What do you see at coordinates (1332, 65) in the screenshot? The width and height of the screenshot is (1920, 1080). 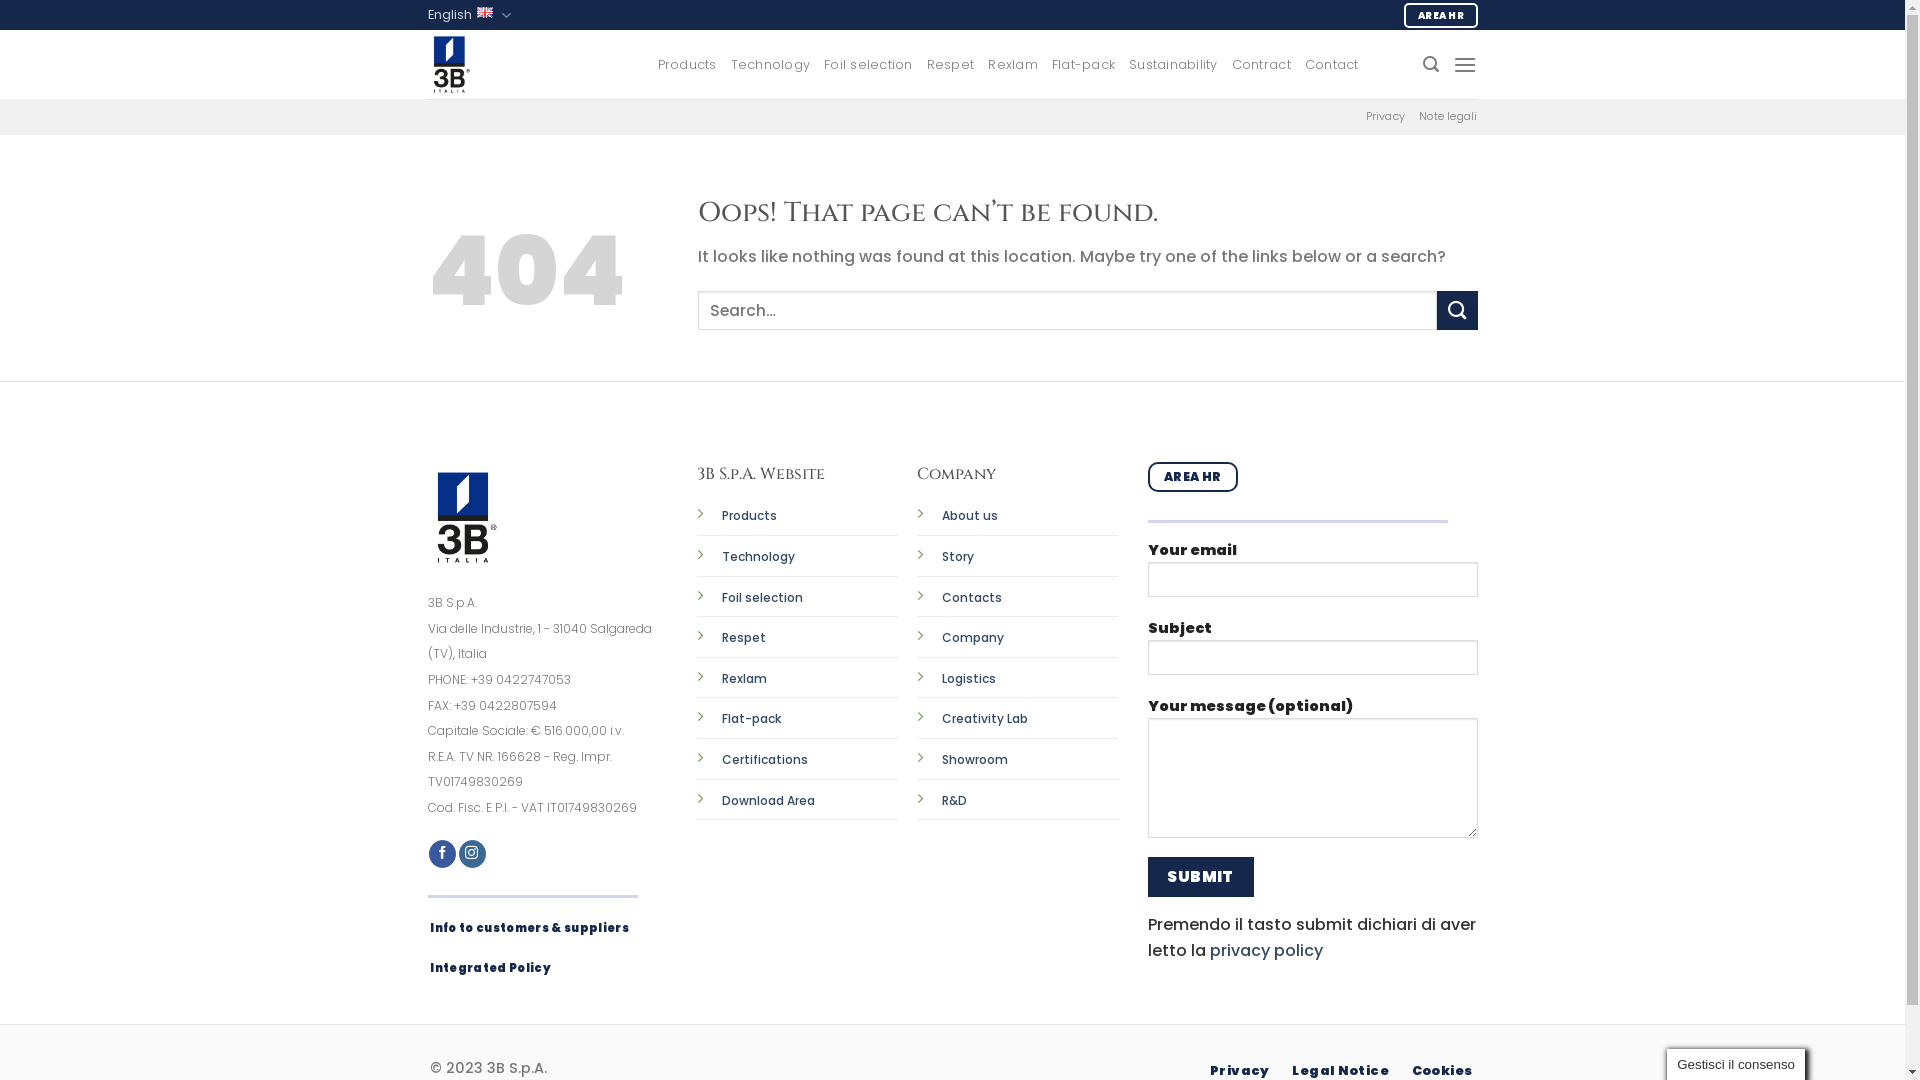 I see `Contact` at bounding box center [1332, 65].